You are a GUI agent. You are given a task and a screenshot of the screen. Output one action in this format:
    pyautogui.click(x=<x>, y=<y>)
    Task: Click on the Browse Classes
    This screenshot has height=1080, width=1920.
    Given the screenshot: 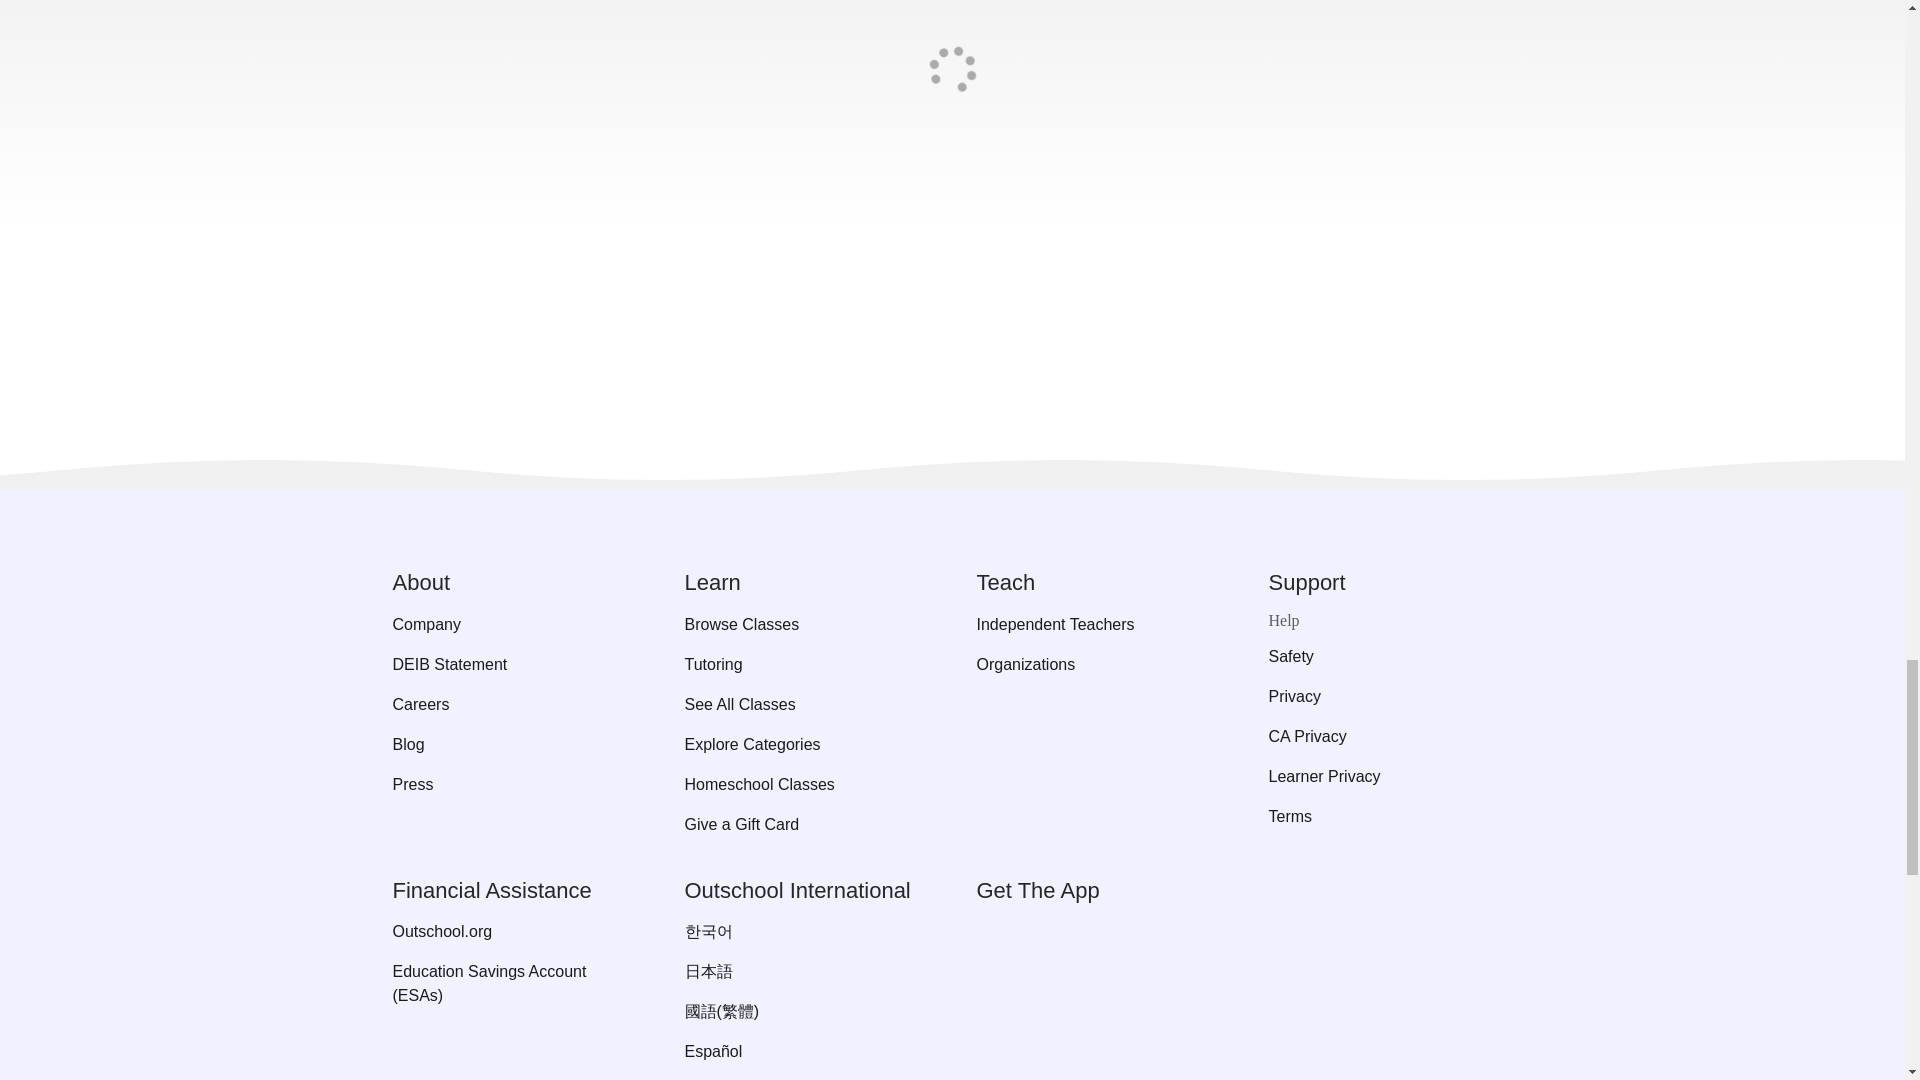 What is the action you would take?
    pyautogui.click(x=805, y=625)
    